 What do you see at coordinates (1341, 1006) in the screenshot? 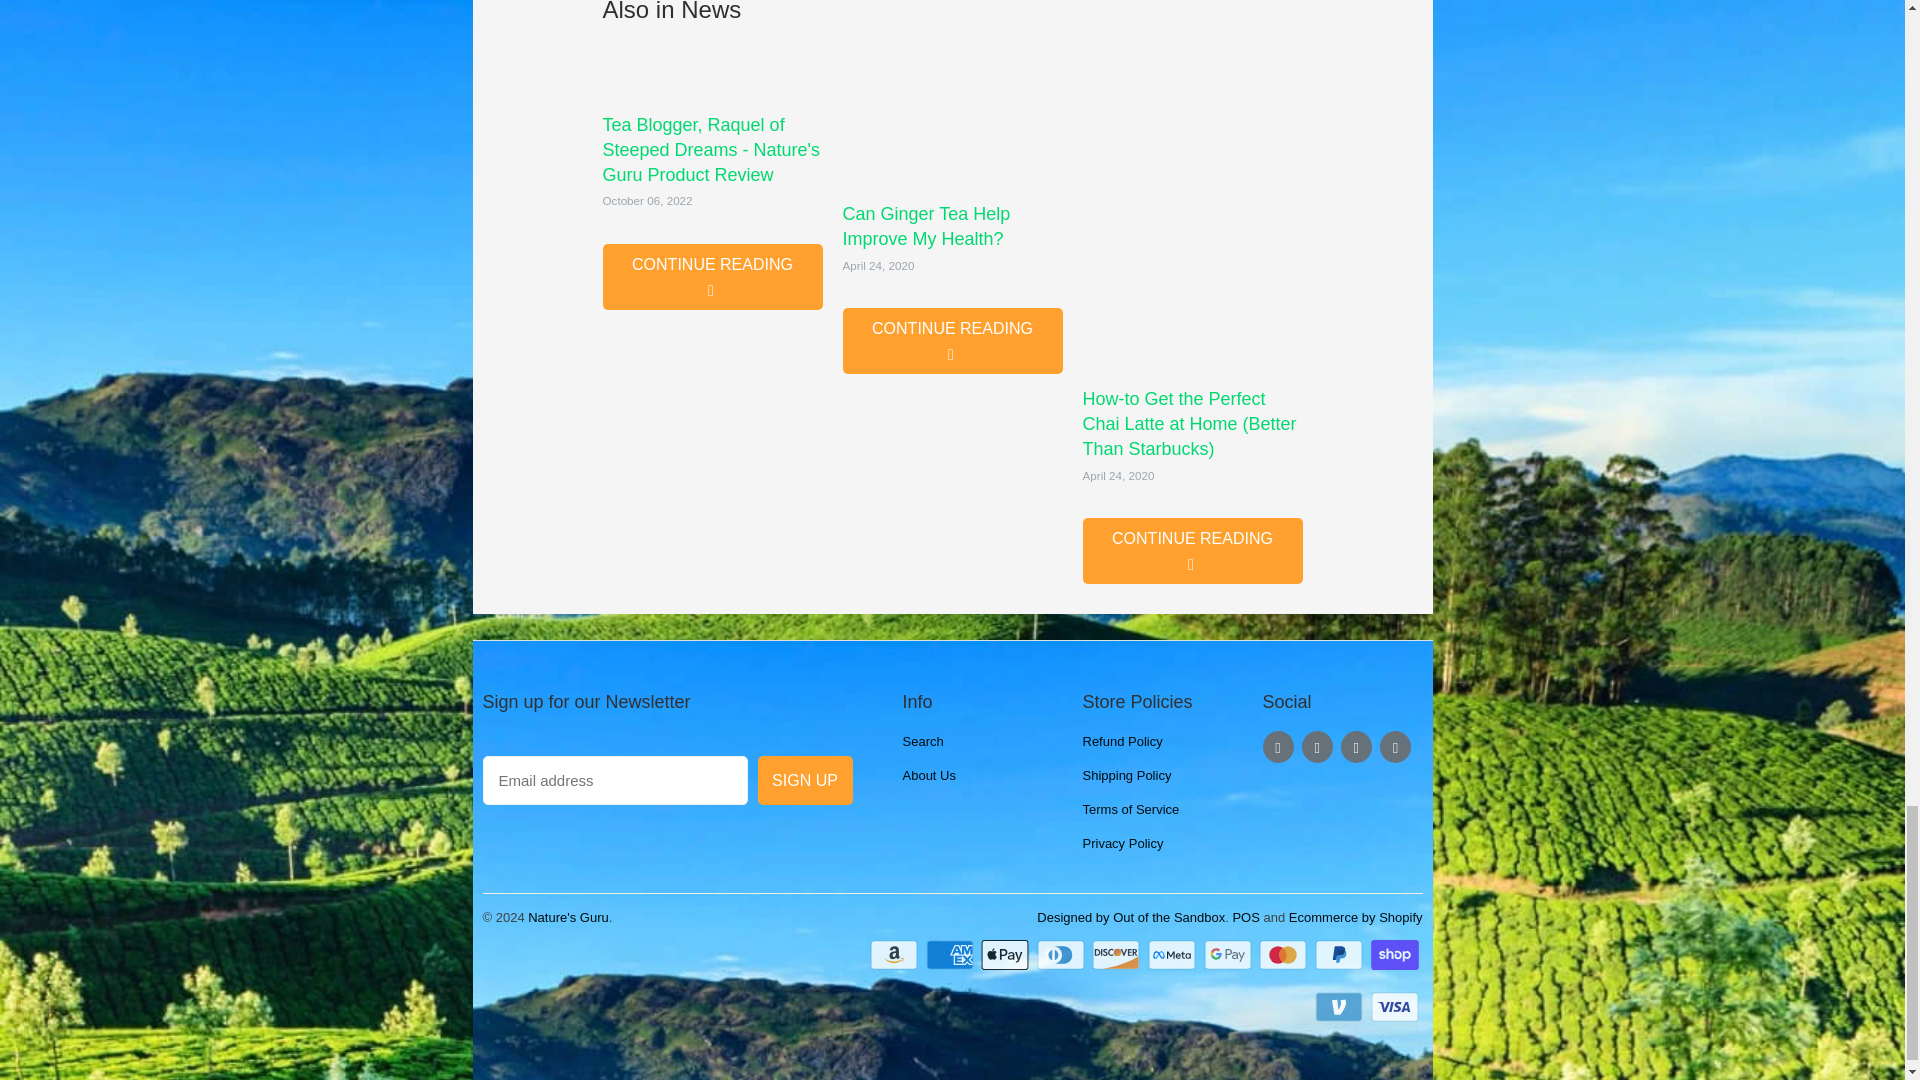
I see `Venmo` at bounding box center [1341, 1006].